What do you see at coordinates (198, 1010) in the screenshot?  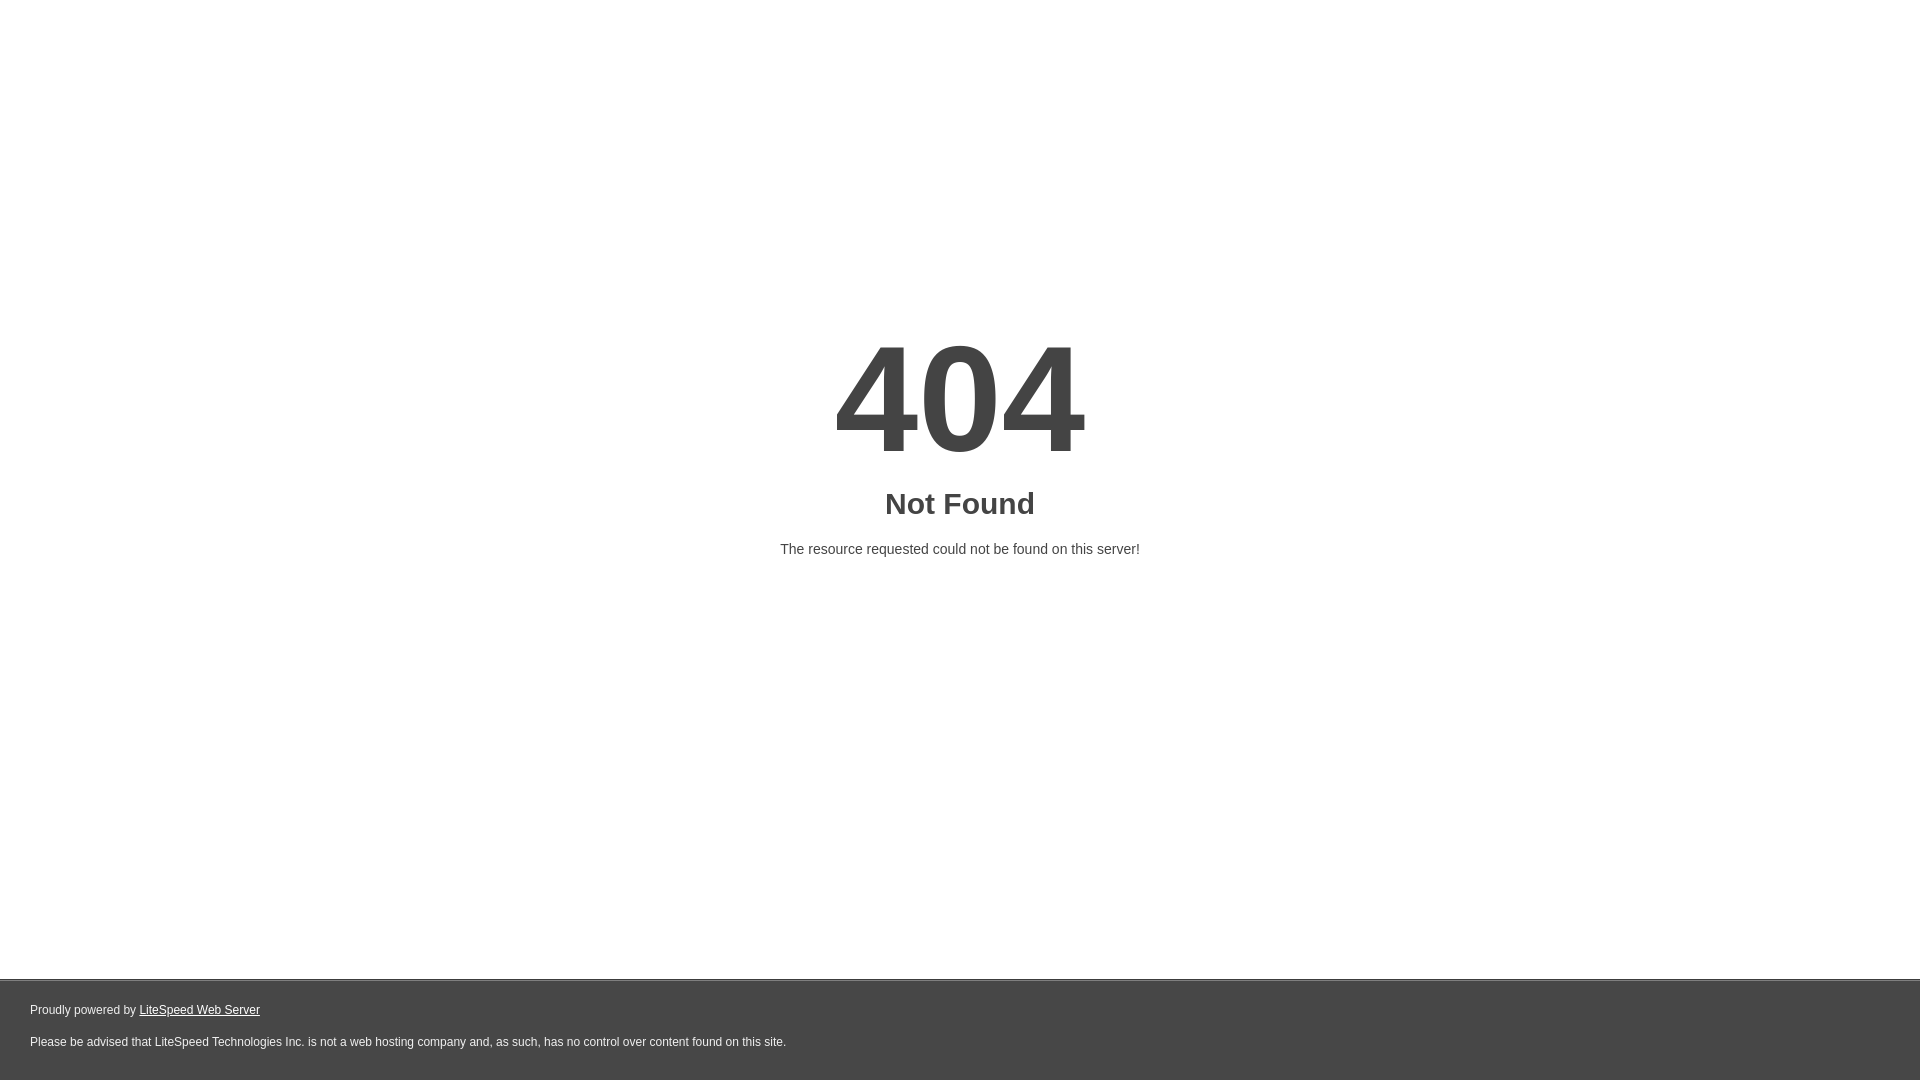 I see `LiteSpeed Web Server` at bounding box center [198, 1010].